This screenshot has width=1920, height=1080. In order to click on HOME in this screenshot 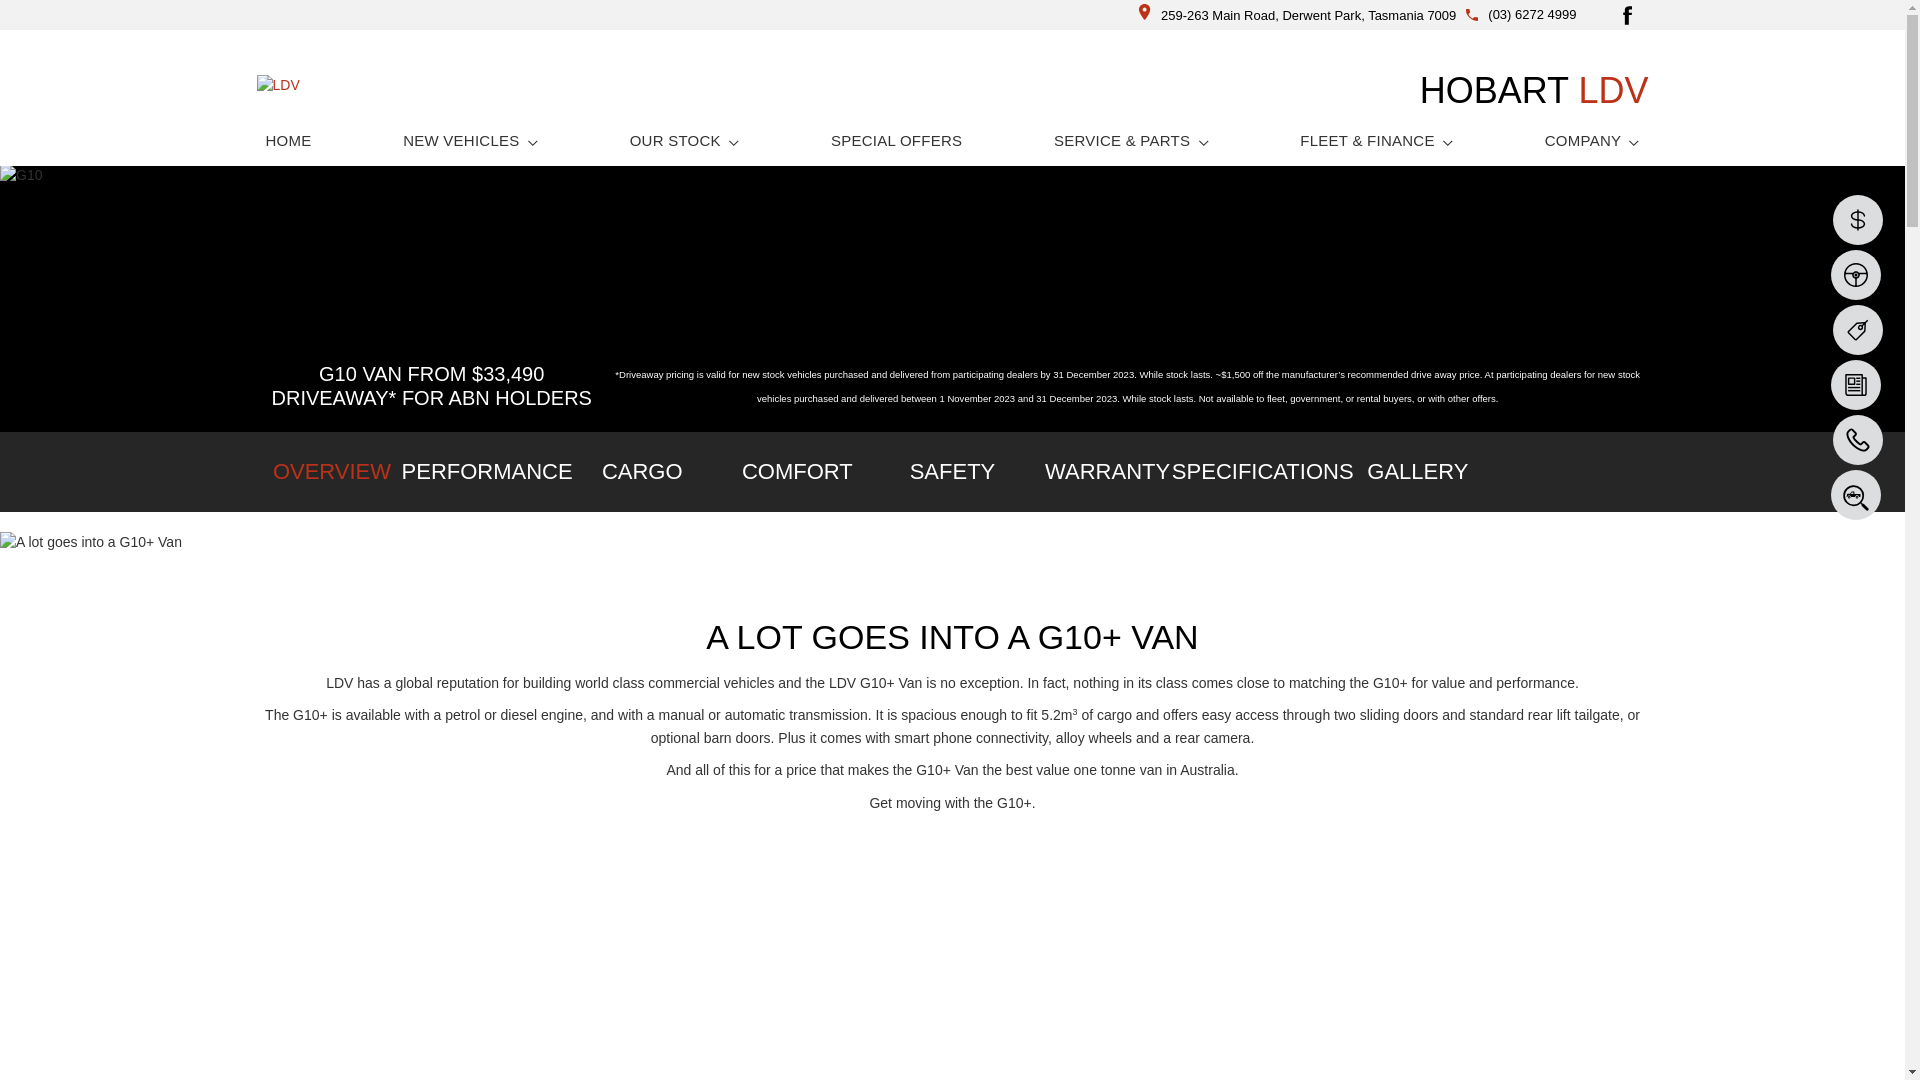, I will do `click(288, 140)`.